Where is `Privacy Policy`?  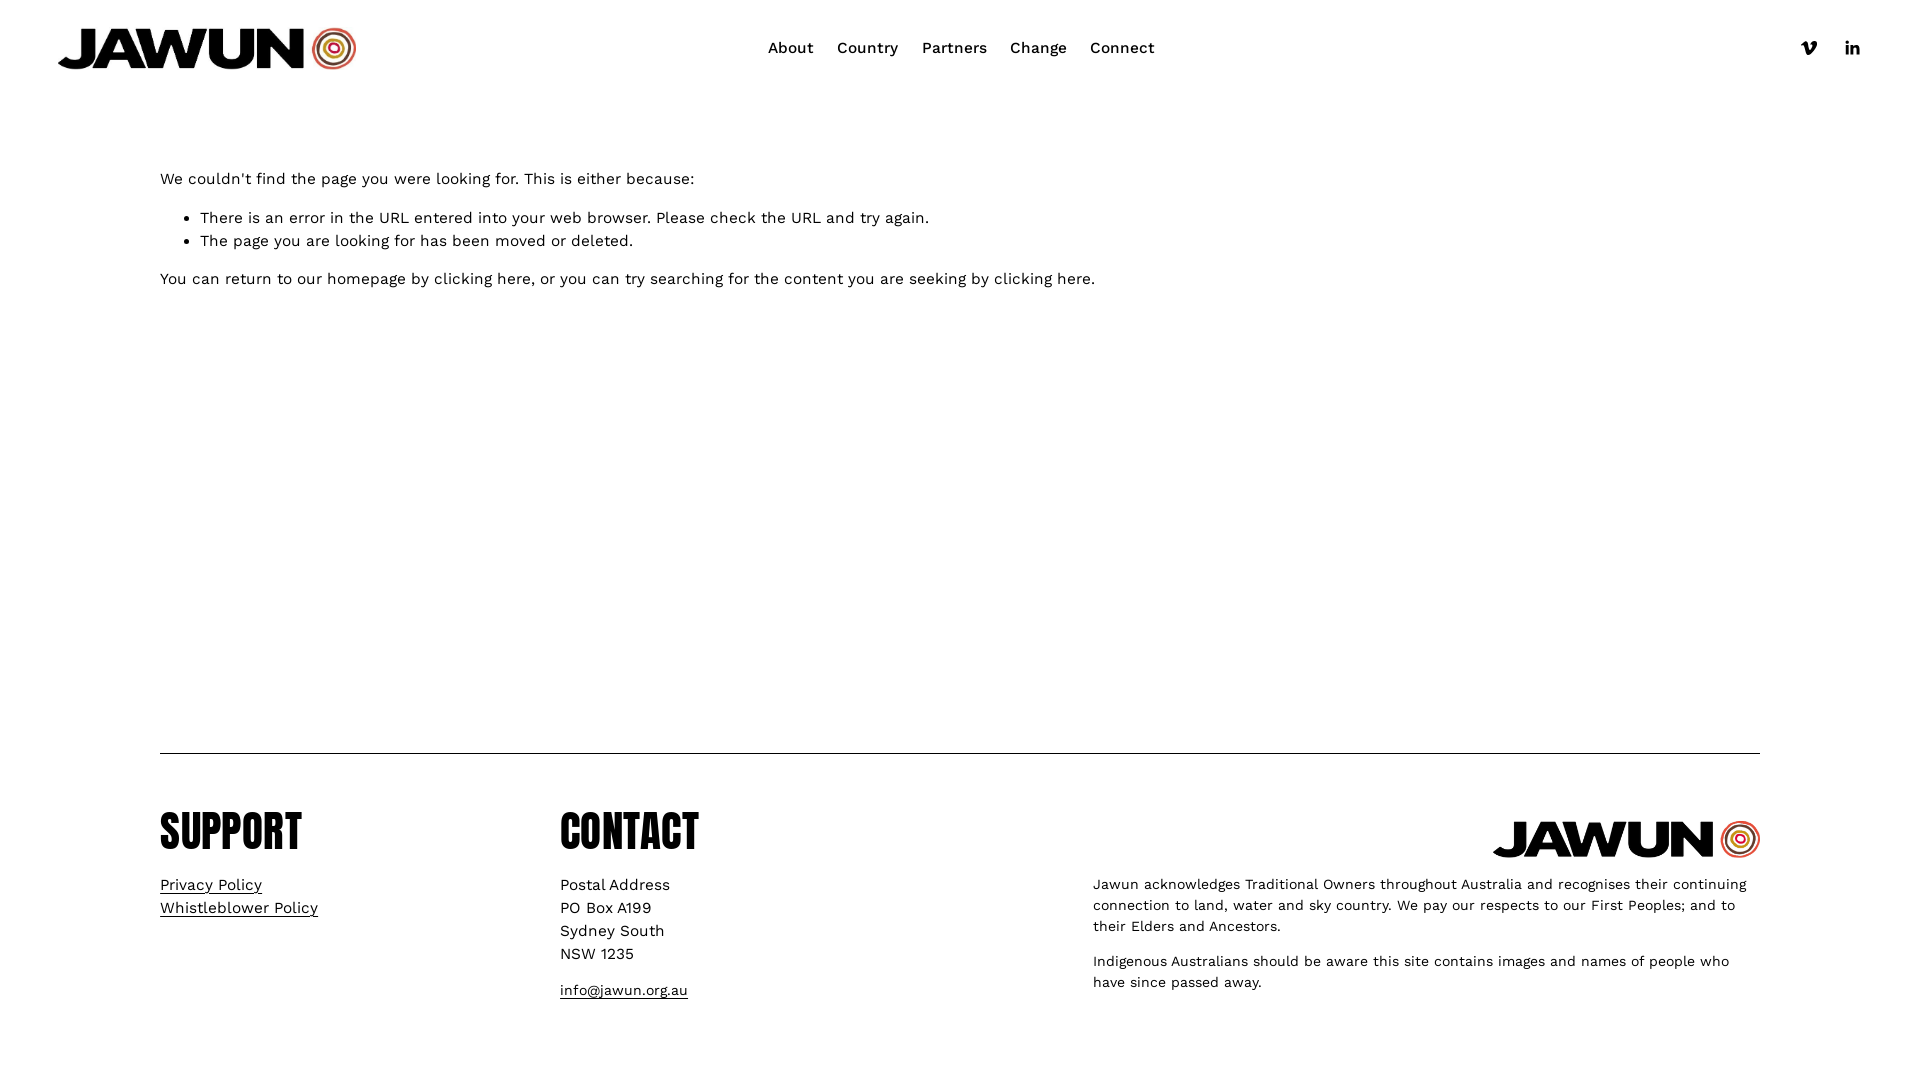
Privacy Policy is located at coordinates (211, 886).